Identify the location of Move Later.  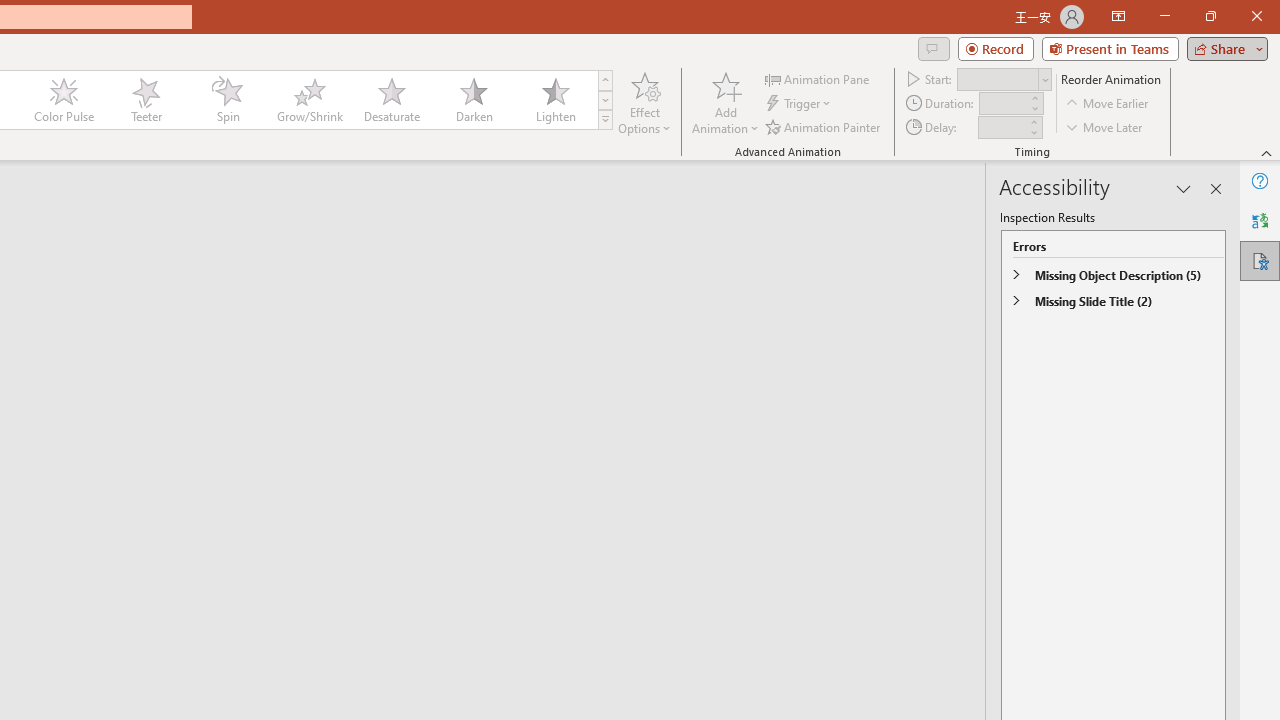
(1105, 126).